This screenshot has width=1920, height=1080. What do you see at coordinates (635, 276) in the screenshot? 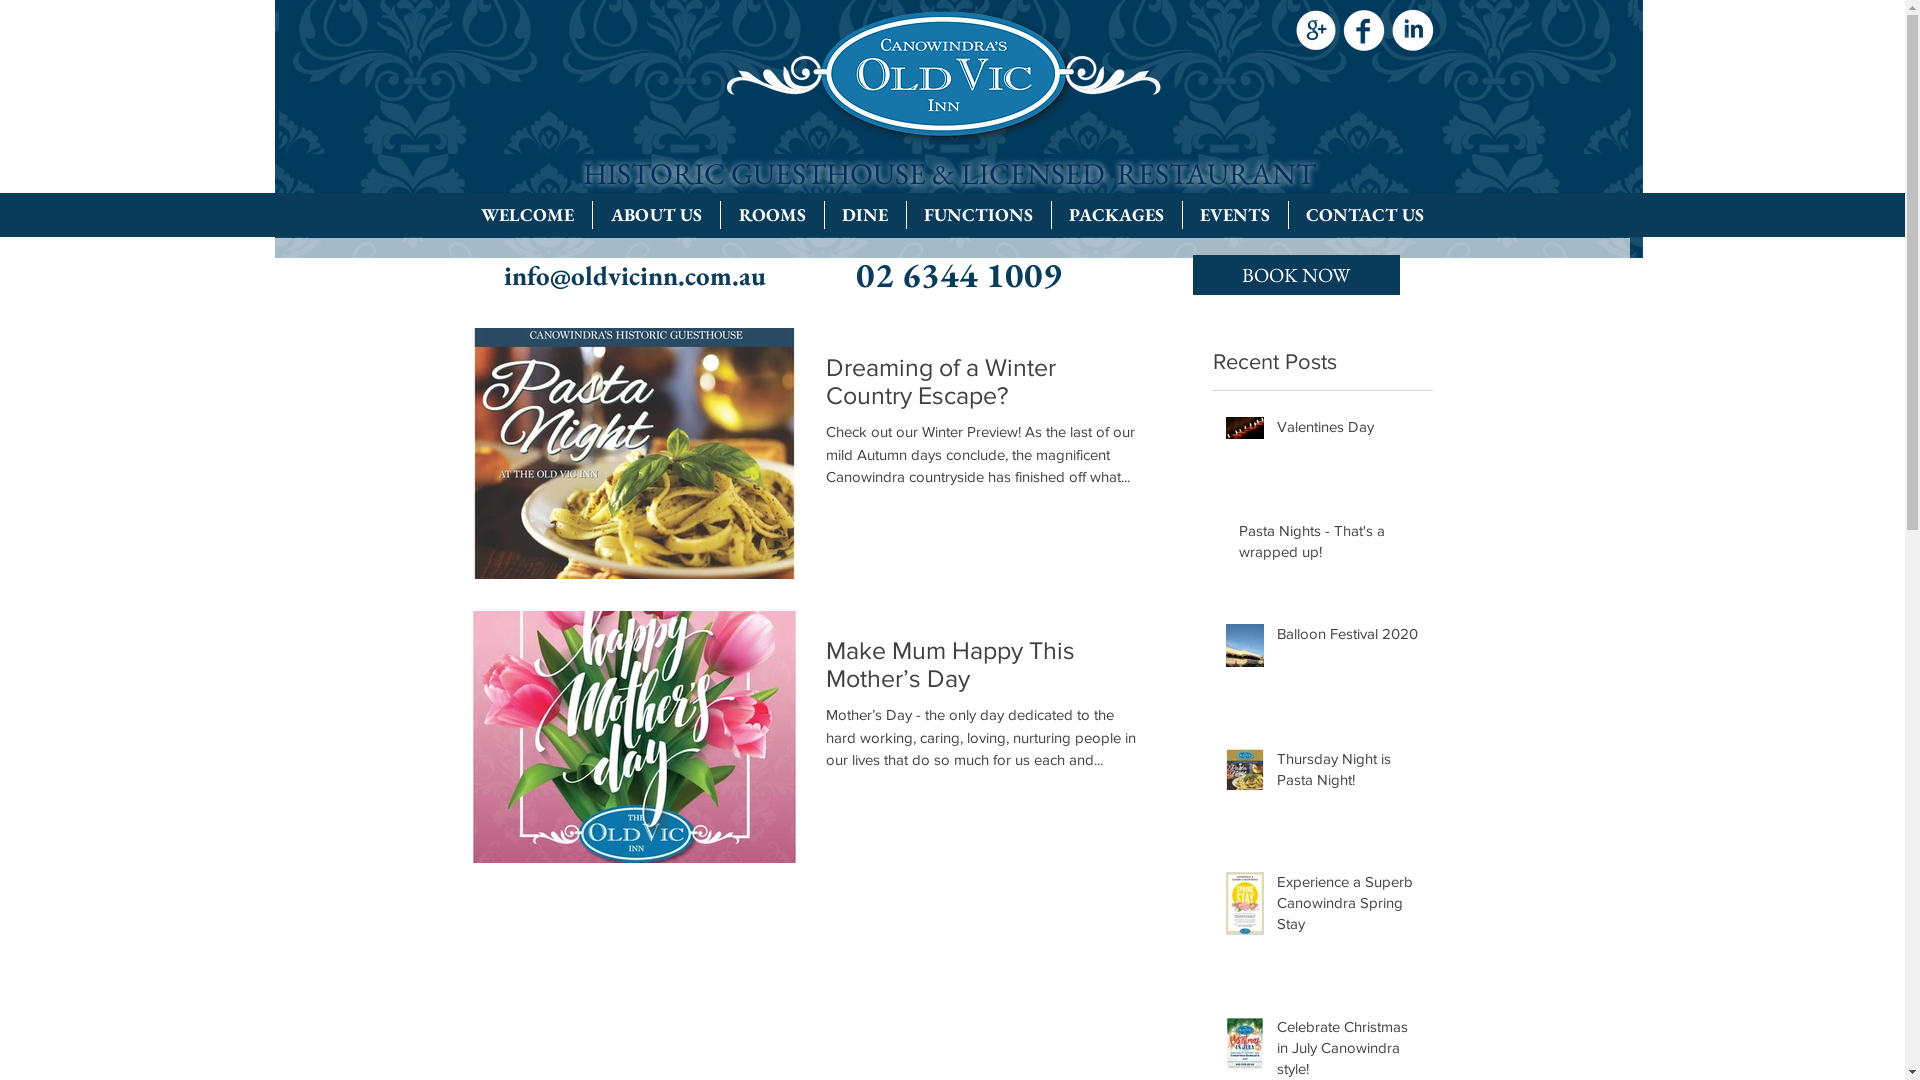
I see `info@oldvicinn.com.au` at bounding box center [635, 276].